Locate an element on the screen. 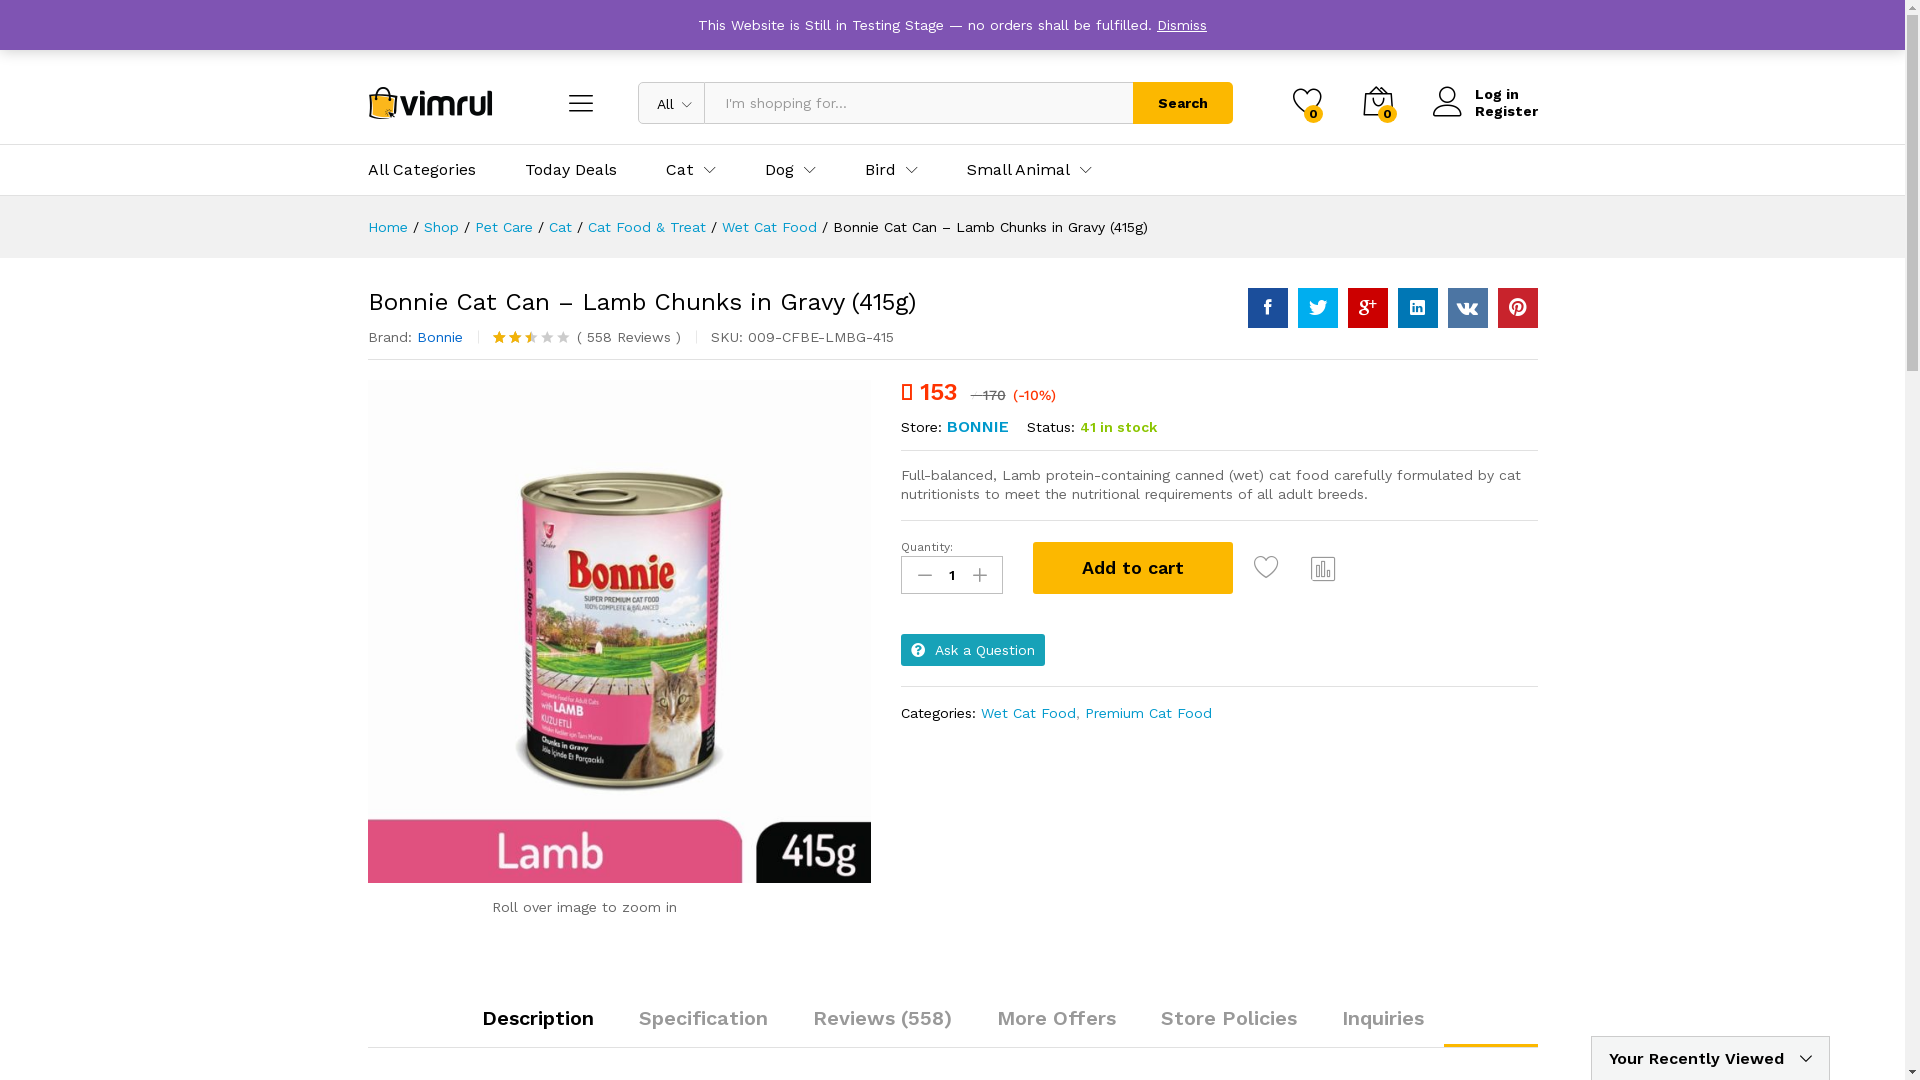 This screenshot has width=1920, height=1080. Reviews (558) is located at coordinates (882, 1018).